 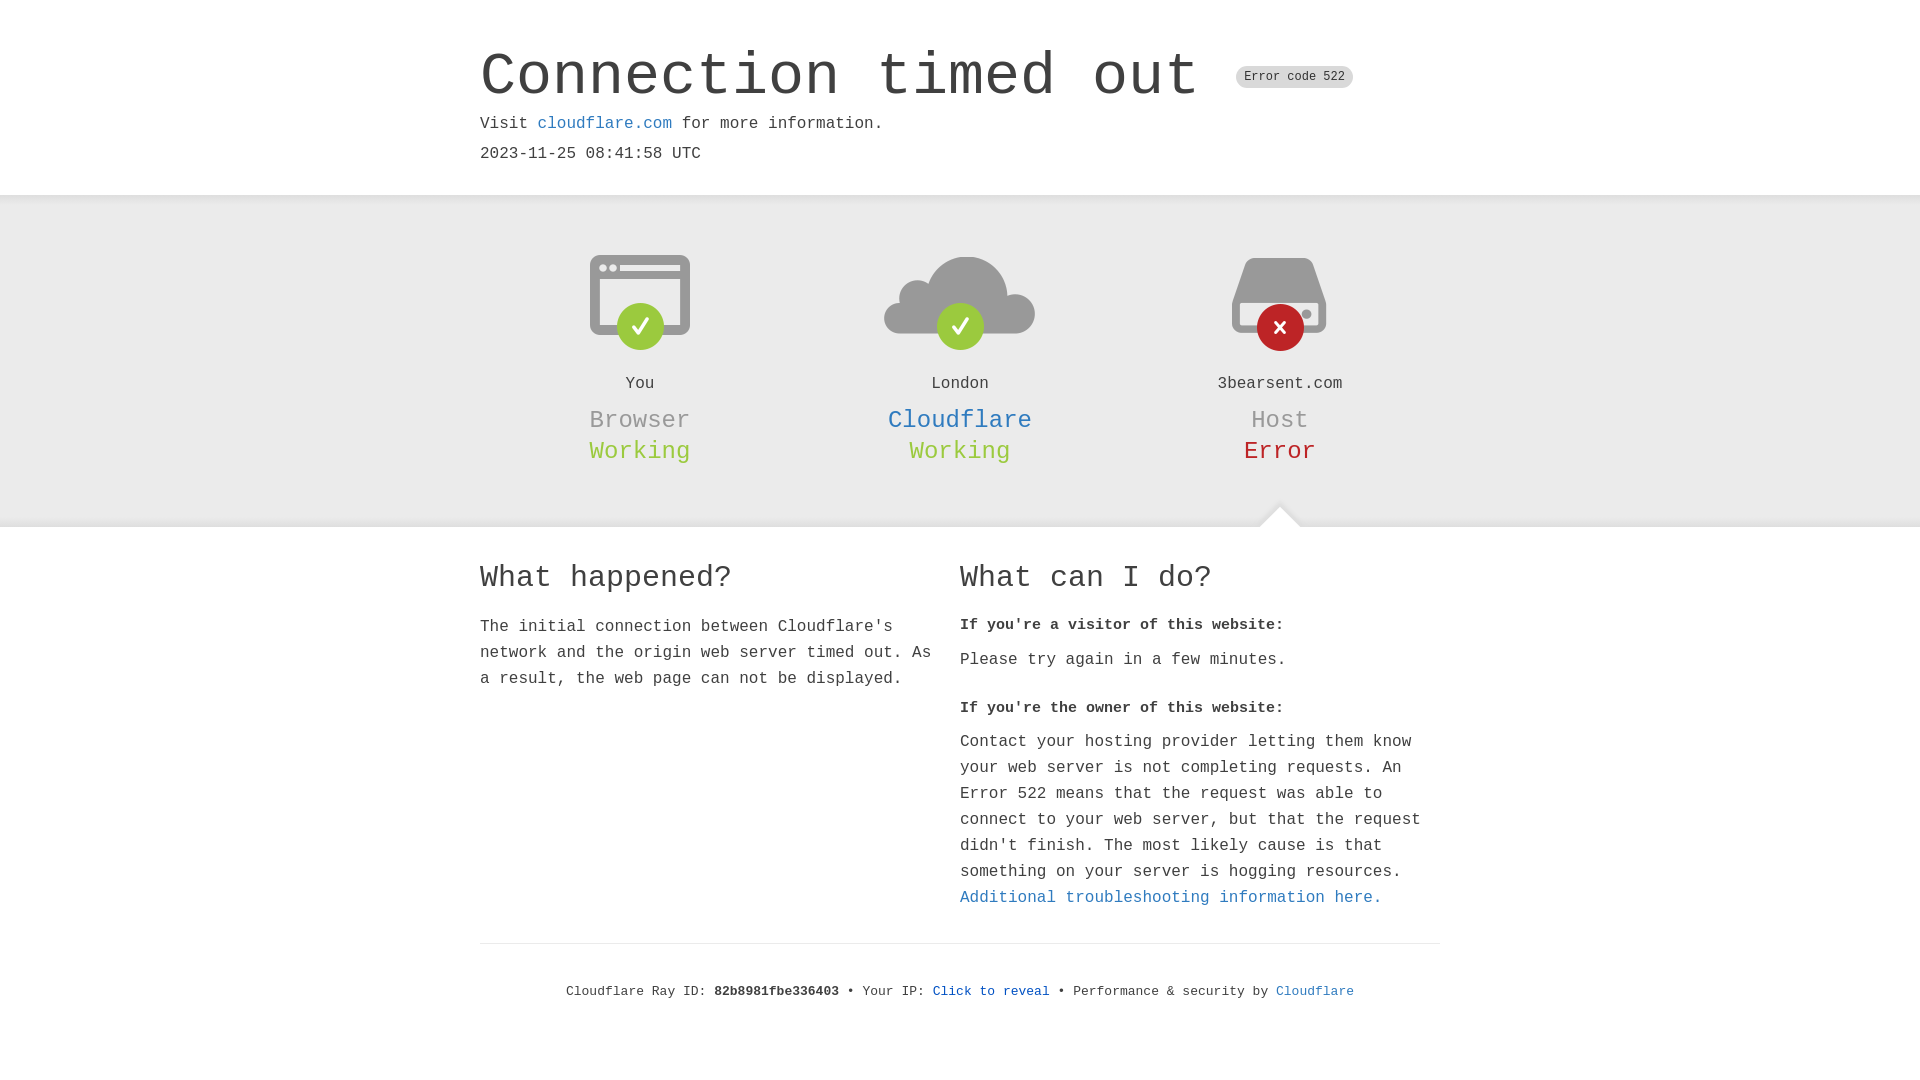 What do you see at coordinates (960, 420) in the screenshot?
I see `Cloudflare` at bounding box center [960, 420].